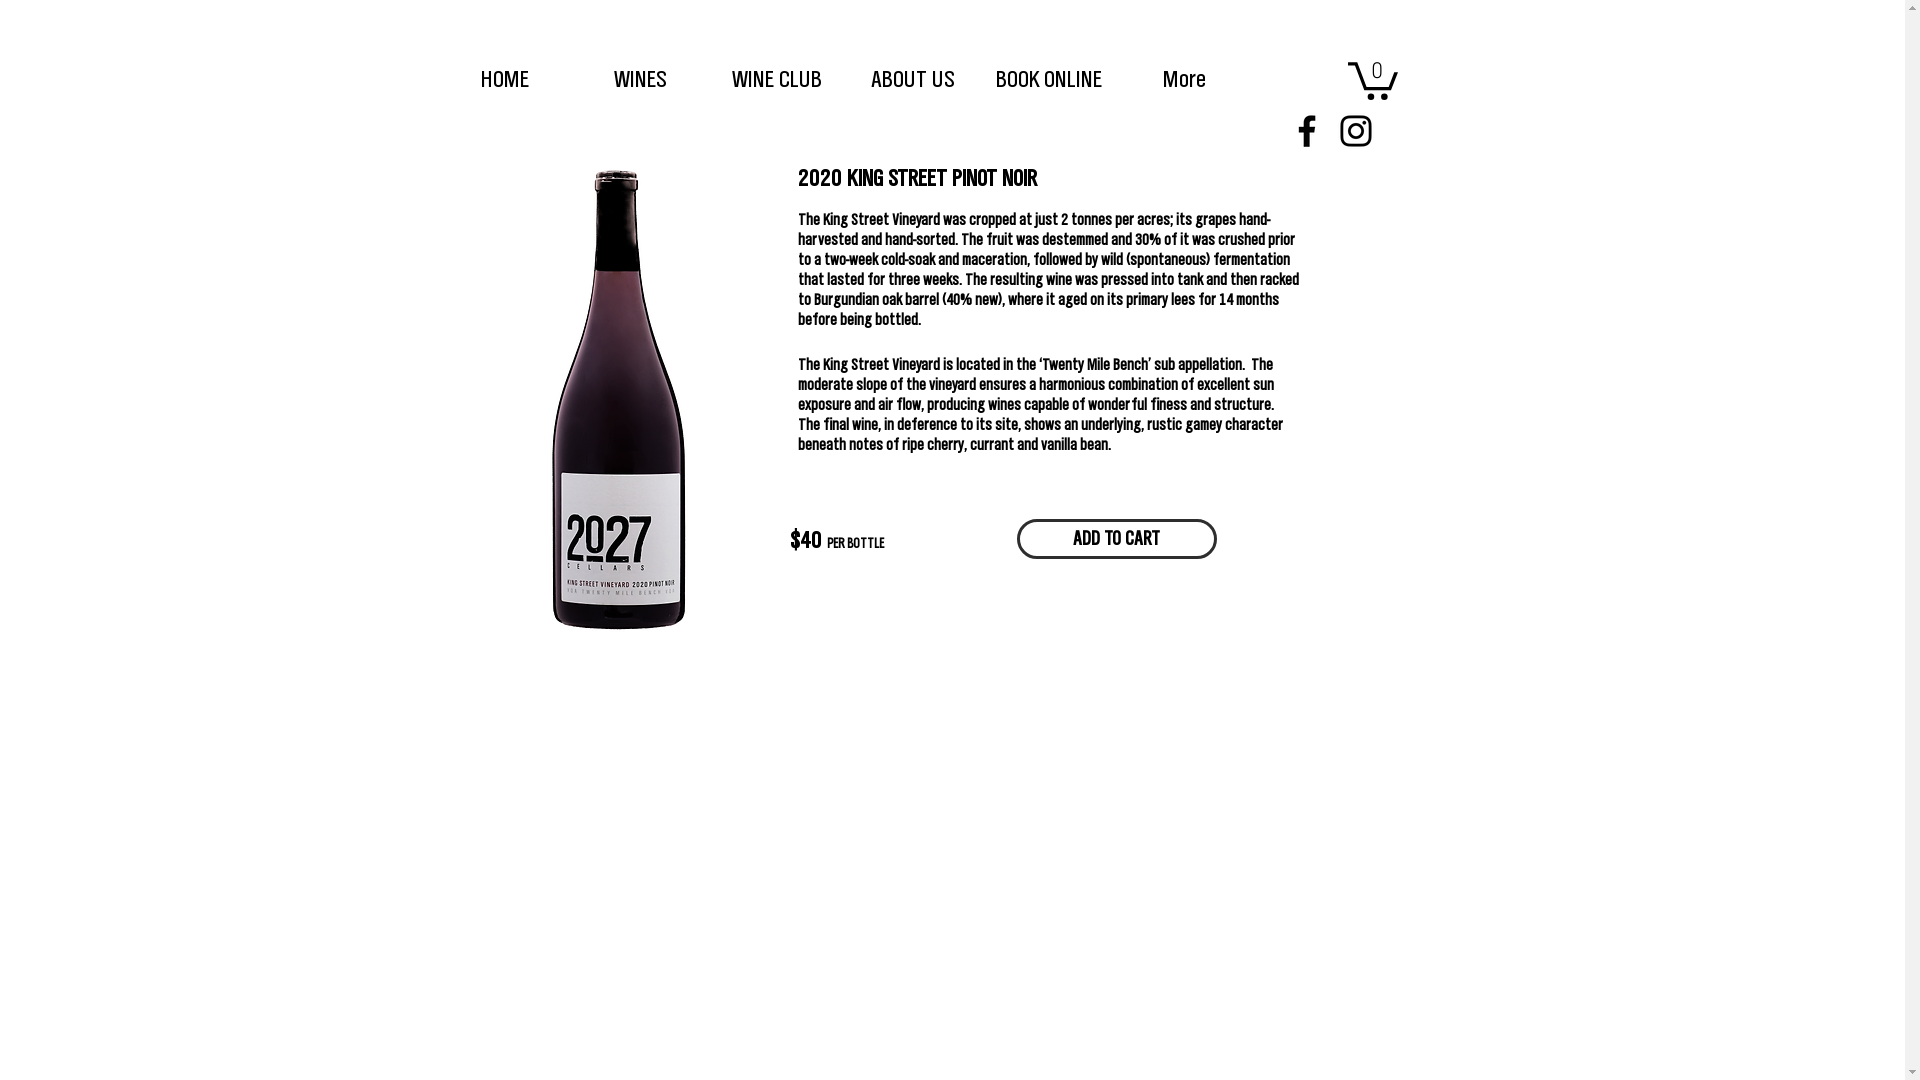 The image size is (1920, 1080). Describe the element at coordinates (640, 79) in the screenshot. I see `WINES` at that location.